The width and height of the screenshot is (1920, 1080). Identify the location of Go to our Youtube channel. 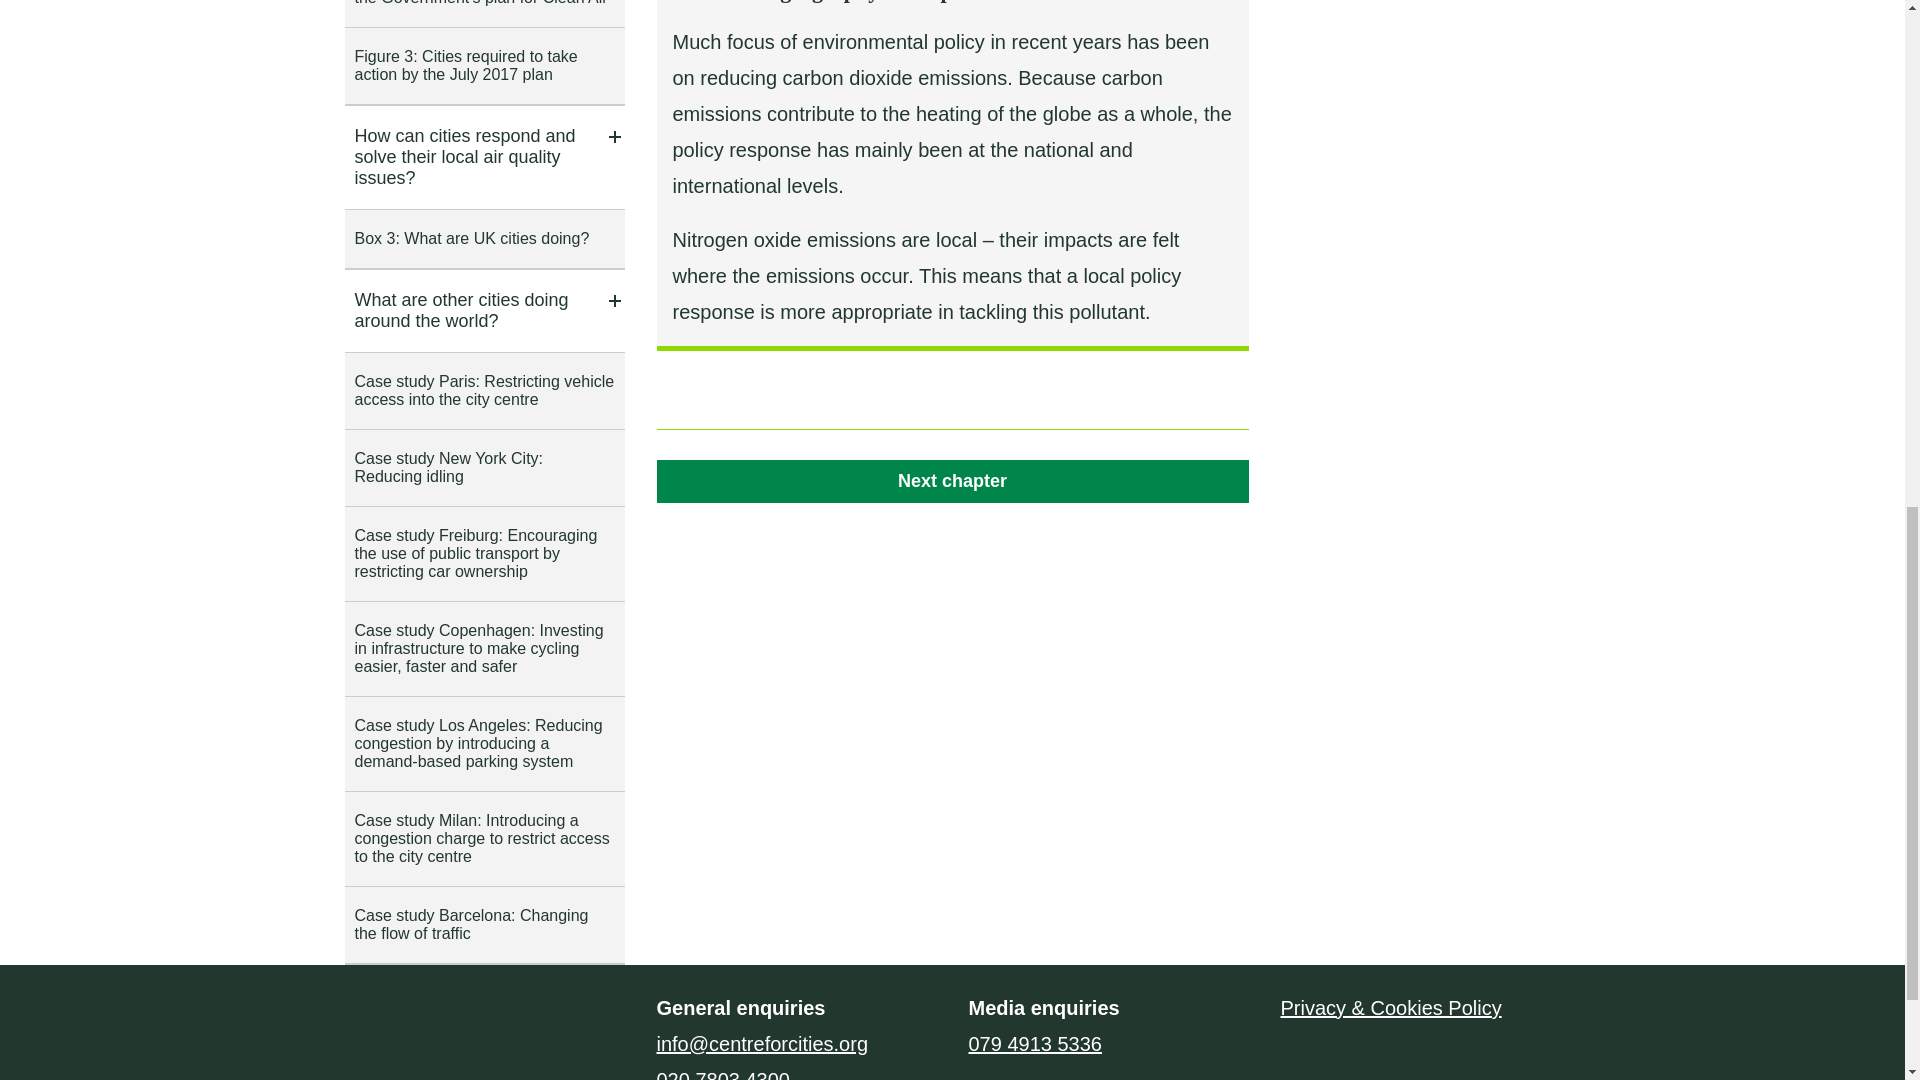
(460, 1017).